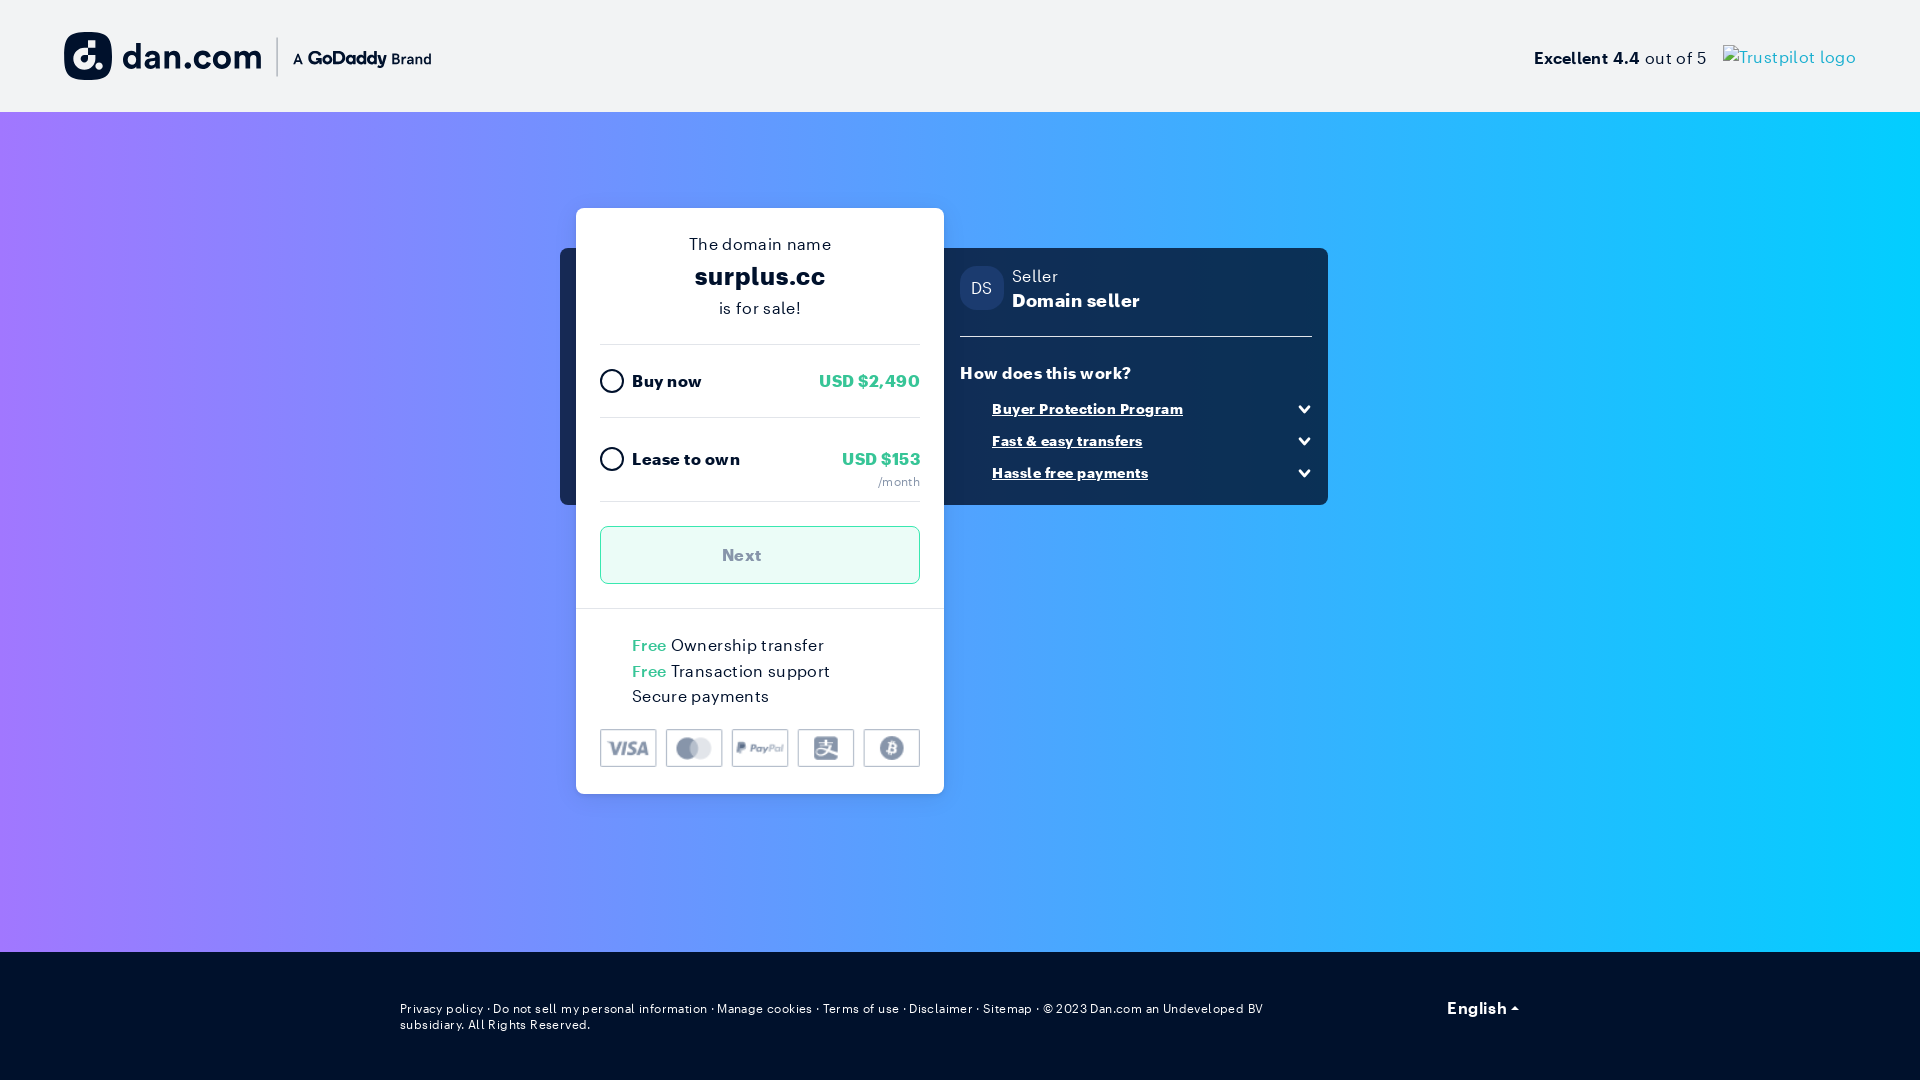  Describe the element at coordinates (862, 1008) in the screenshot. I see `Terms of use` at that location.